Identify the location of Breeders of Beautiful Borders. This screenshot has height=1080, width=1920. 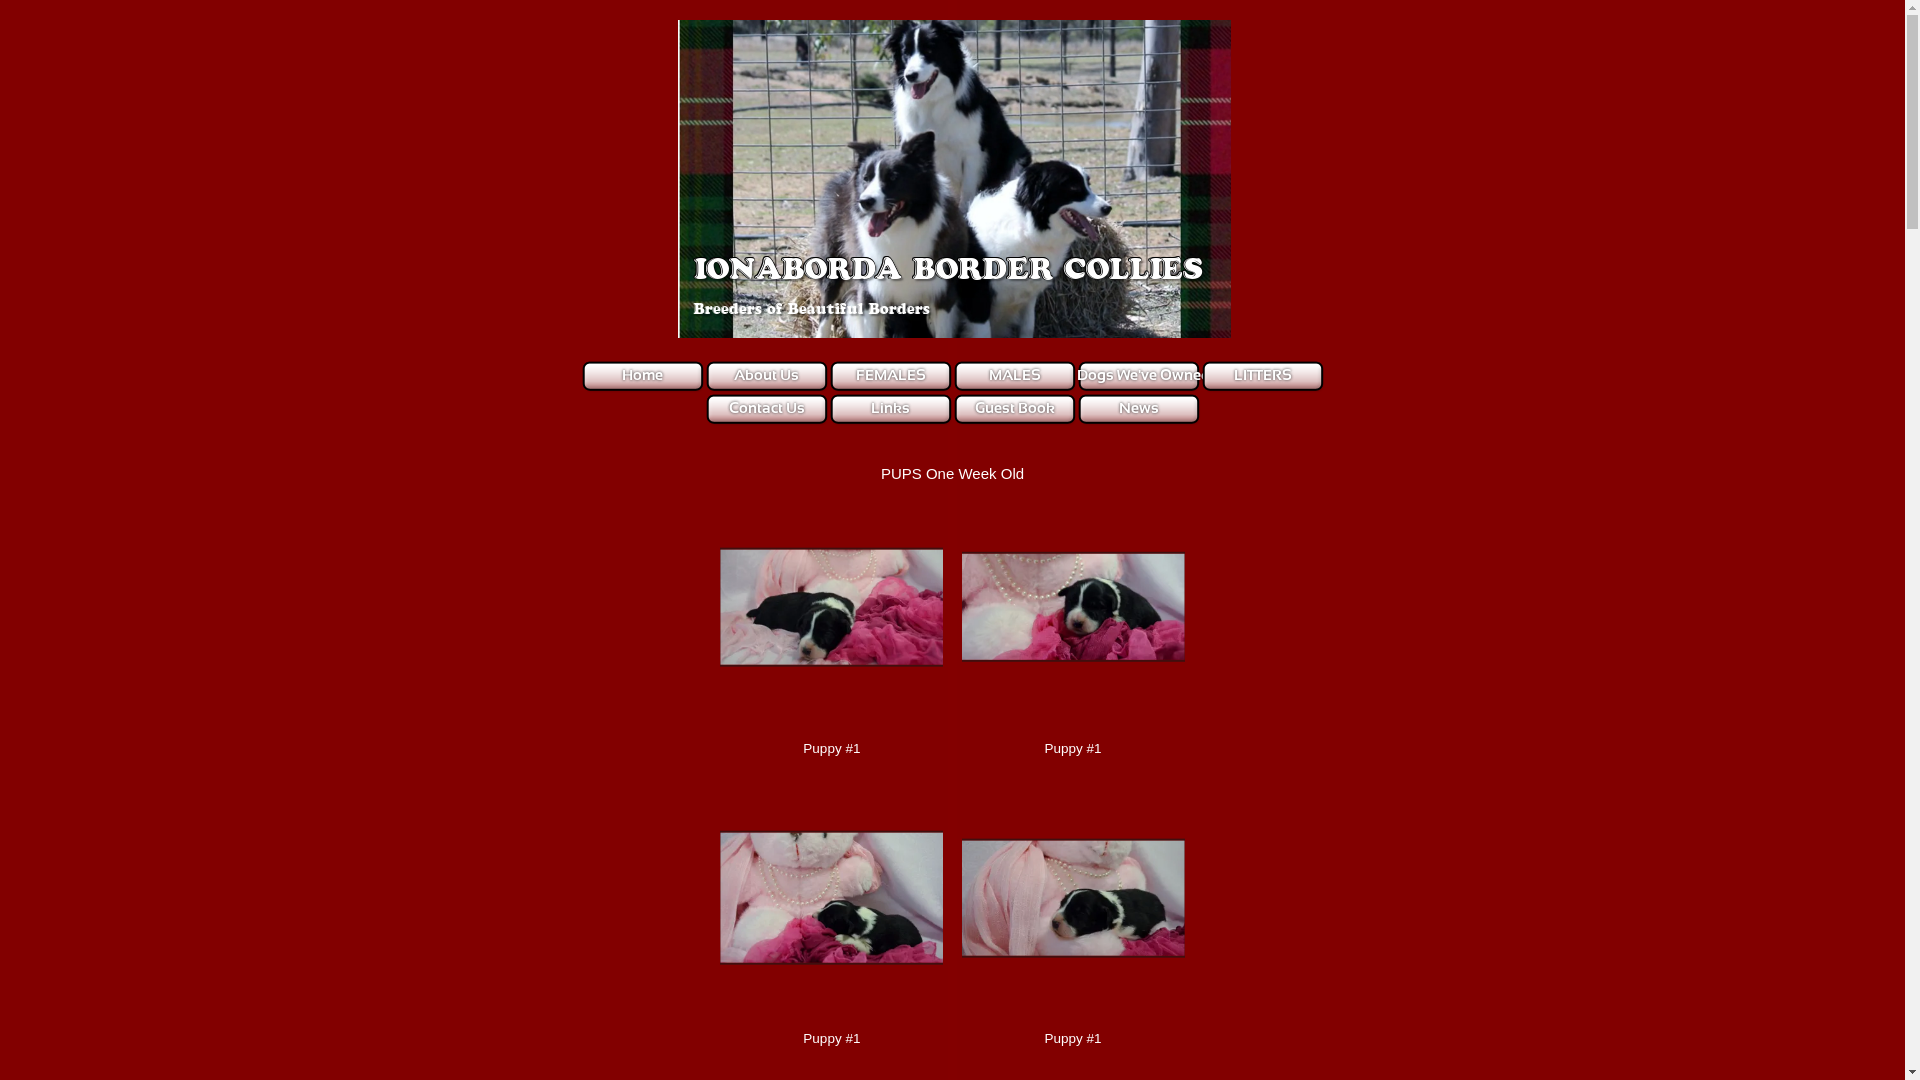
(810, 310).